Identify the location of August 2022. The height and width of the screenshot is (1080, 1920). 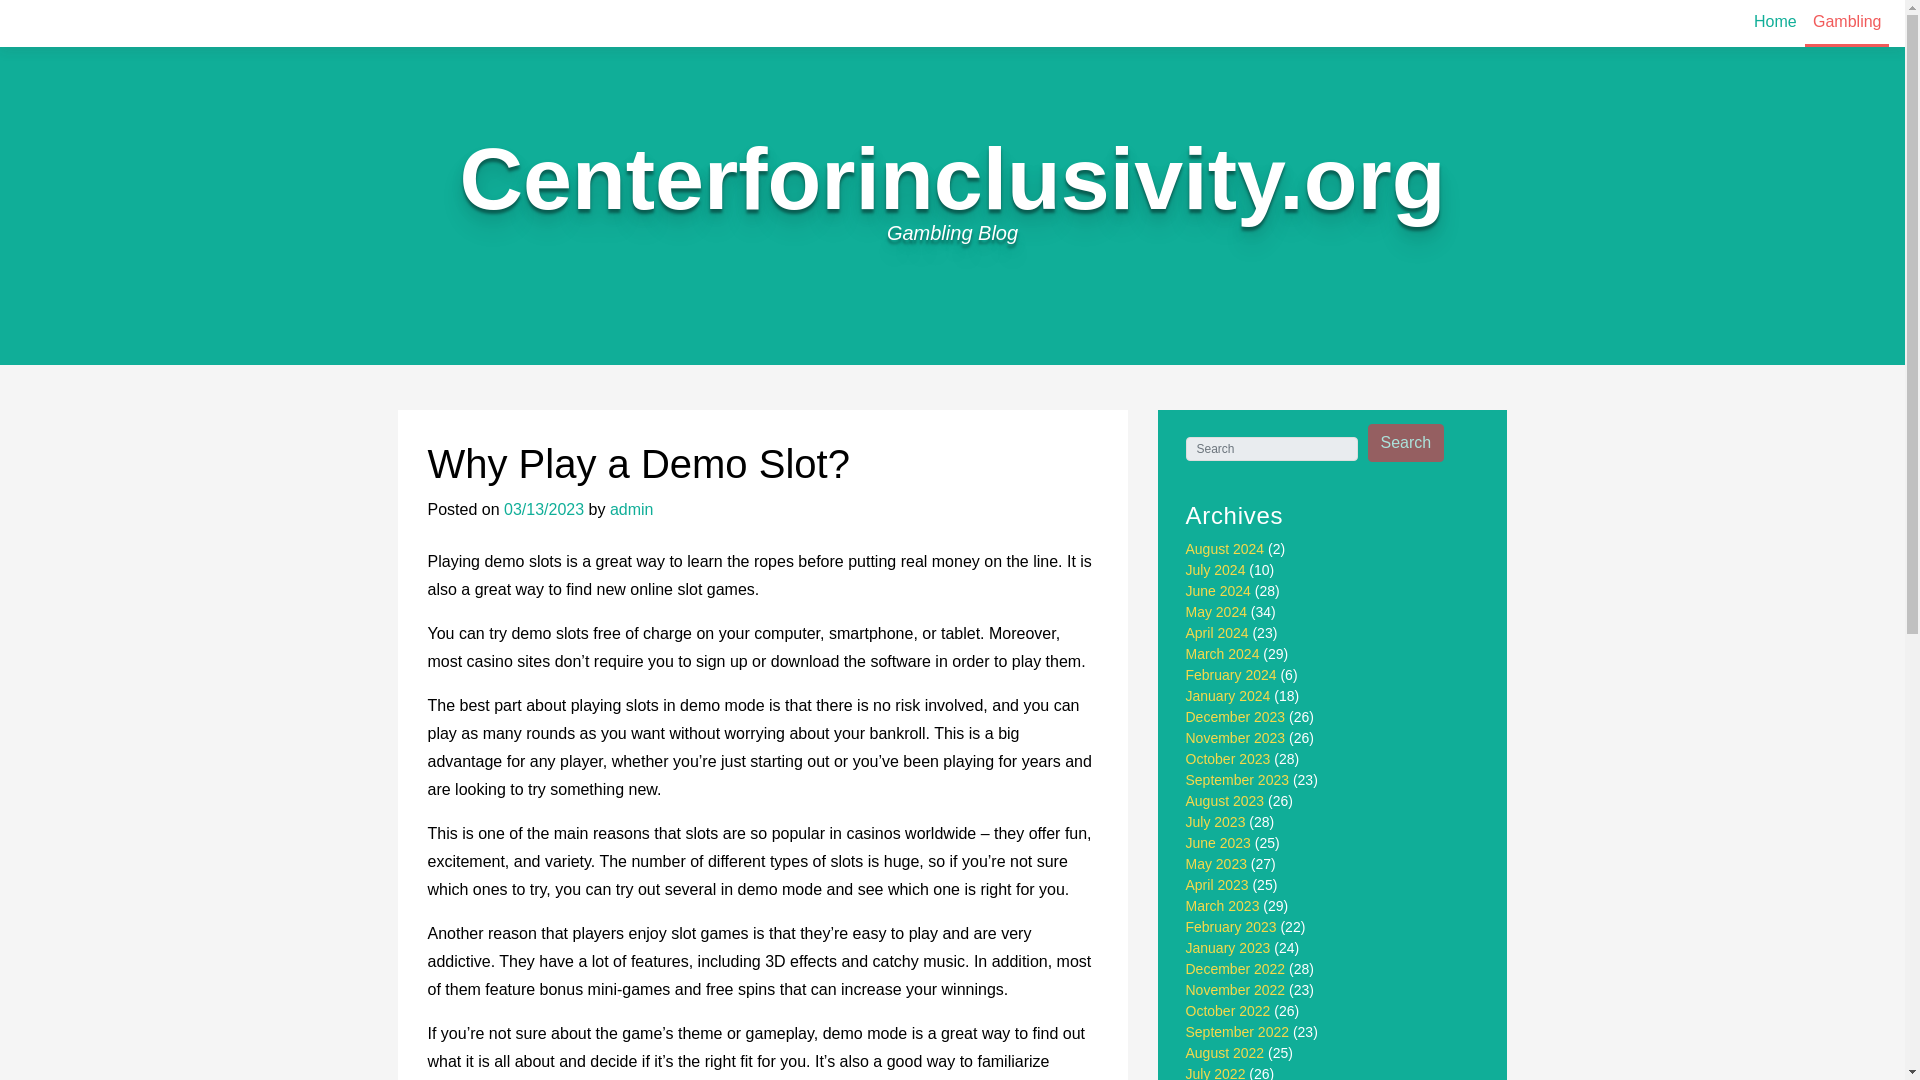
(1226, 1052).